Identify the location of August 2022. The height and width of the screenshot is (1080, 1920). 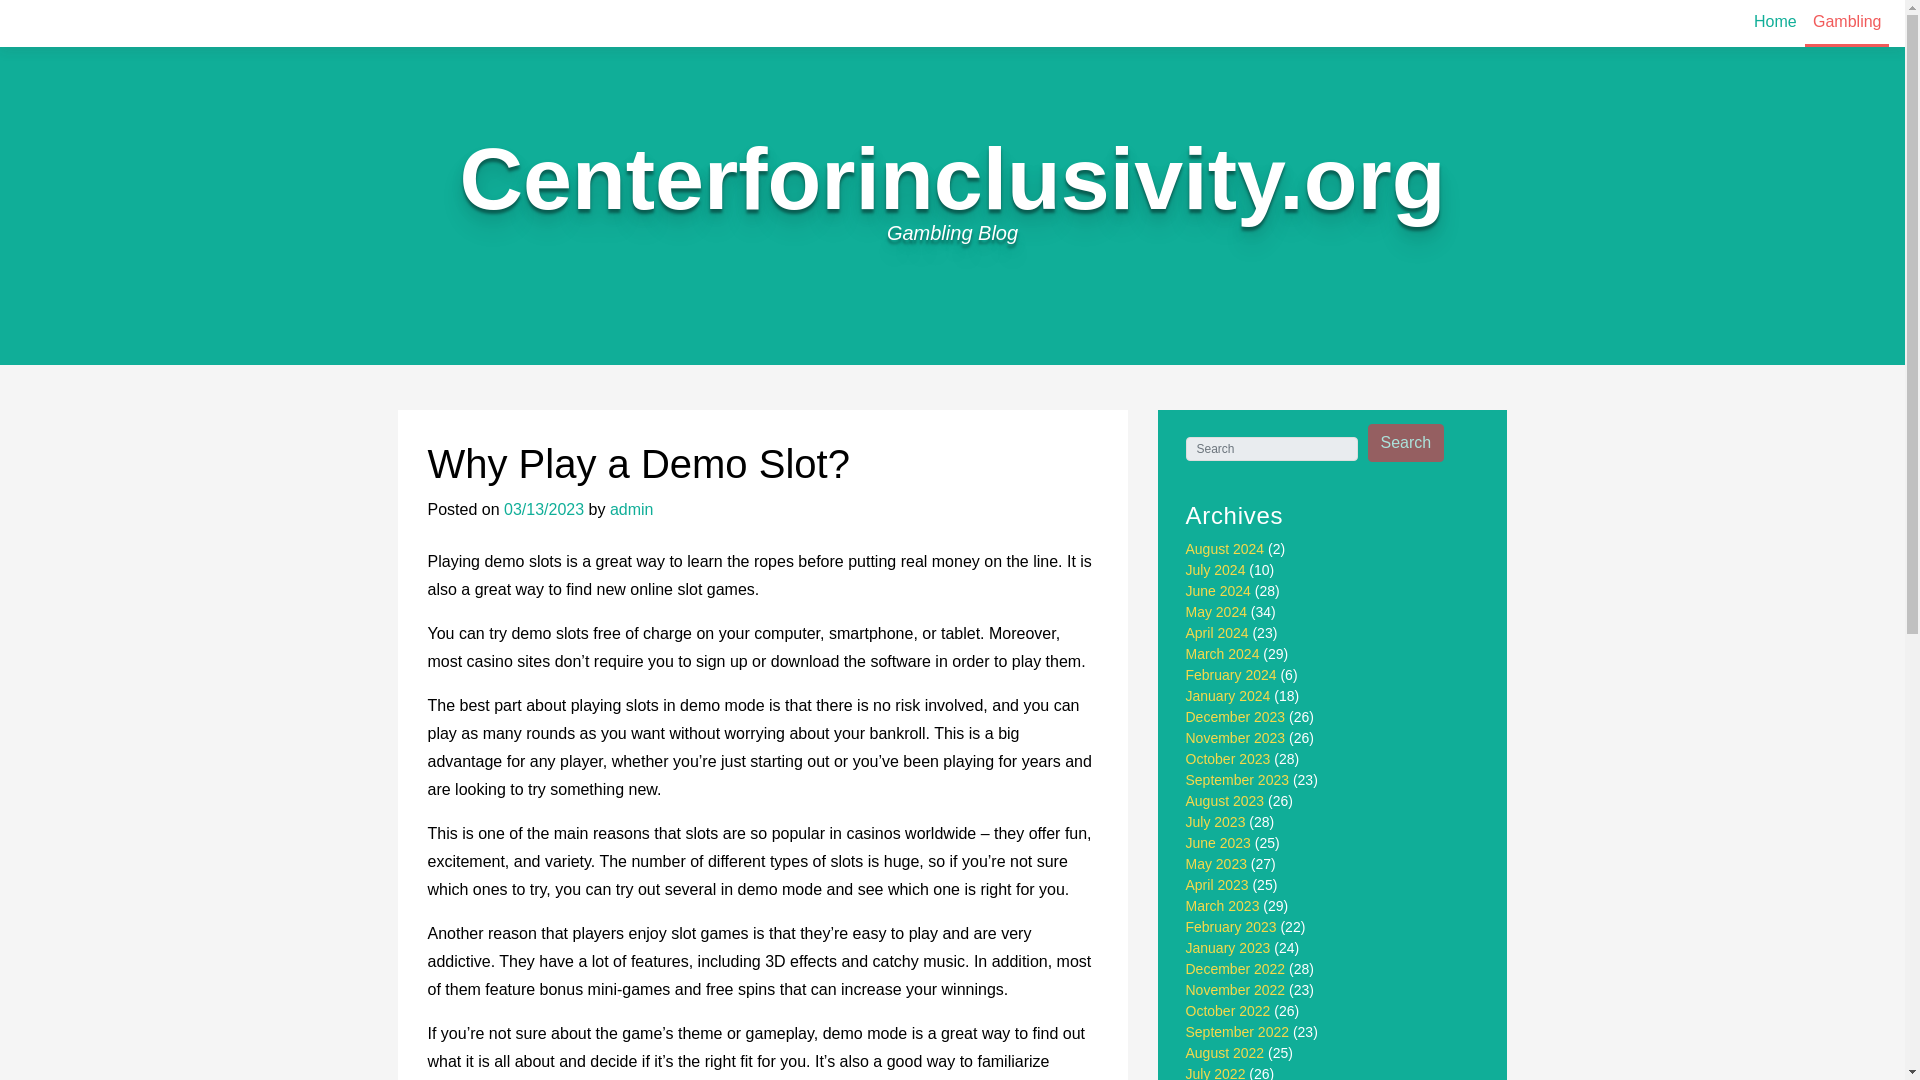
(1226, 1052).